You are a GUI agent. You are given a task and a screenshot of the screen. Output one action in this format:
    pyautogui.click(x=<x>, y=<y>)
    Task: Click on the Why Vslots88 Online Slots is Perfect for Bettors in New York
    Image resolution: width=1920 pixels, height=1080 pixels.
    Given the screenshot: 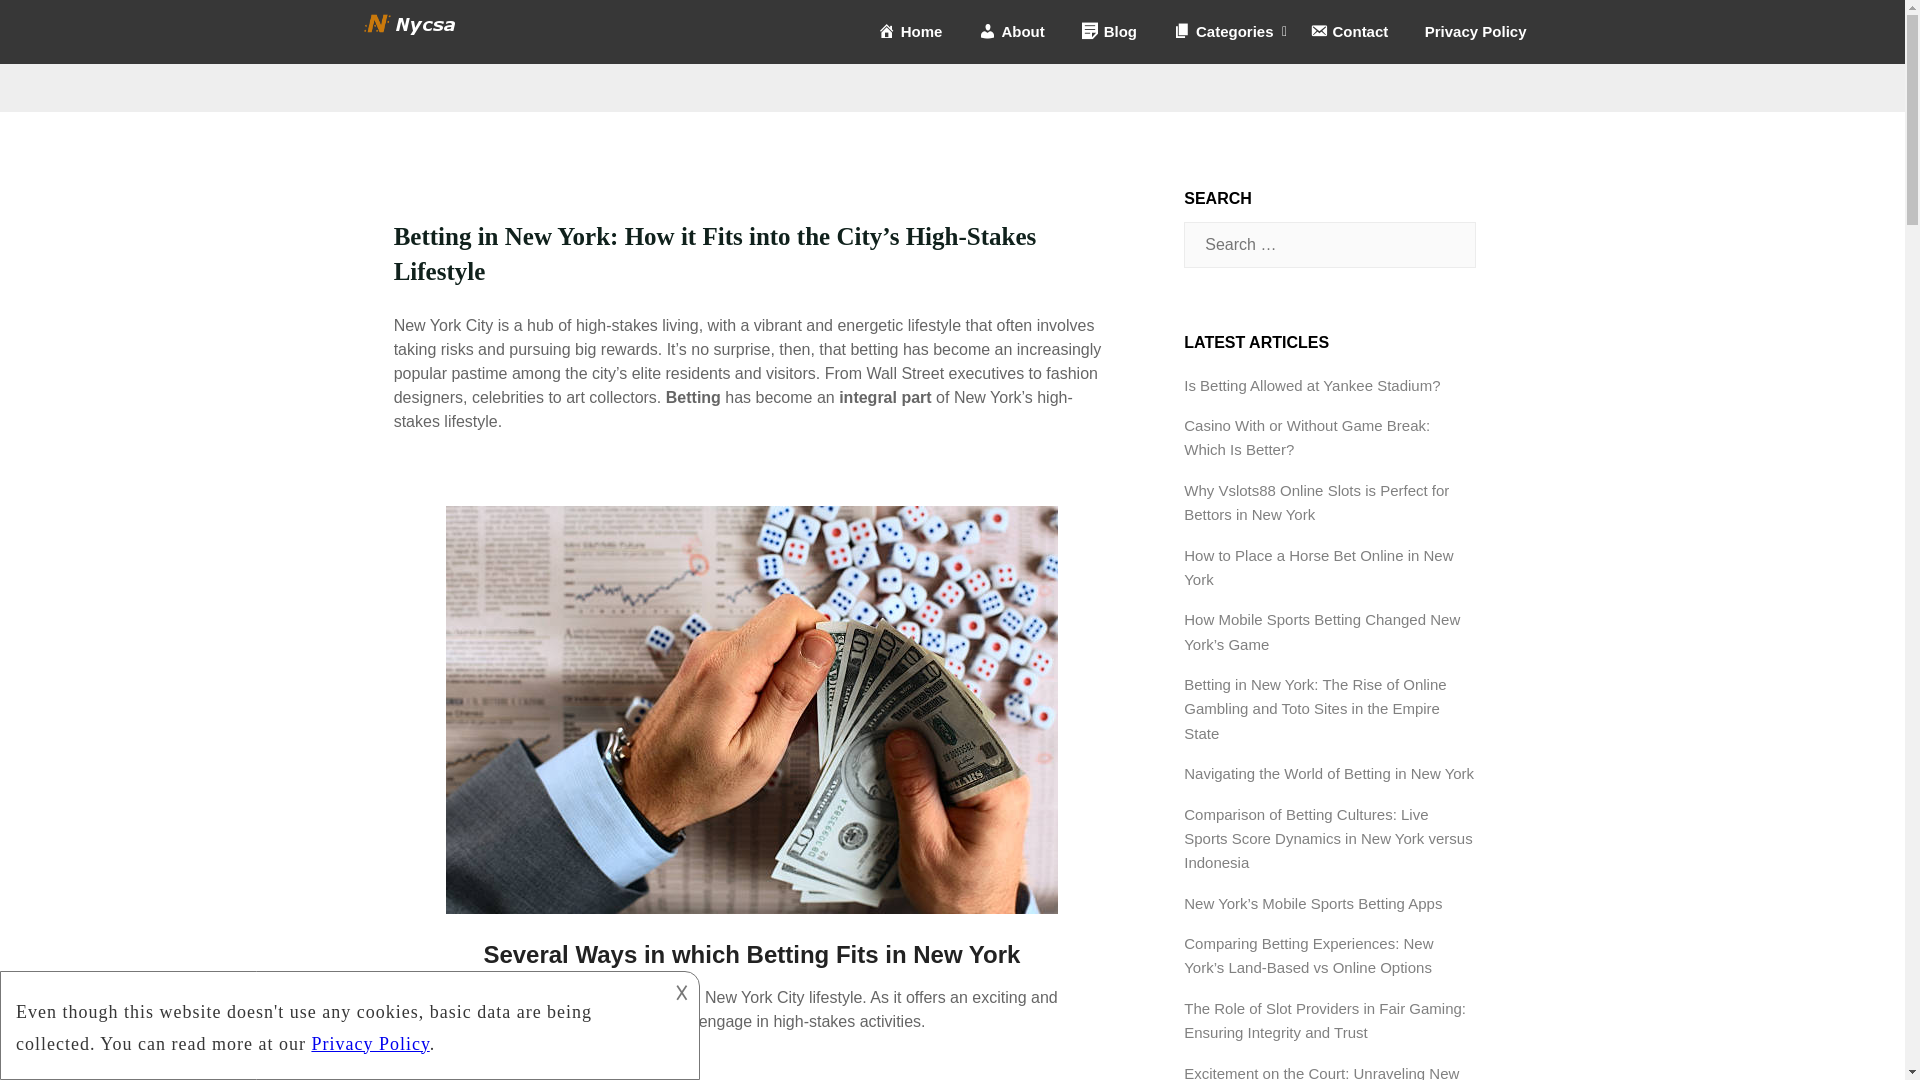 What is the action you would take?
    pyautogui.click(x=1316, y=502)
    